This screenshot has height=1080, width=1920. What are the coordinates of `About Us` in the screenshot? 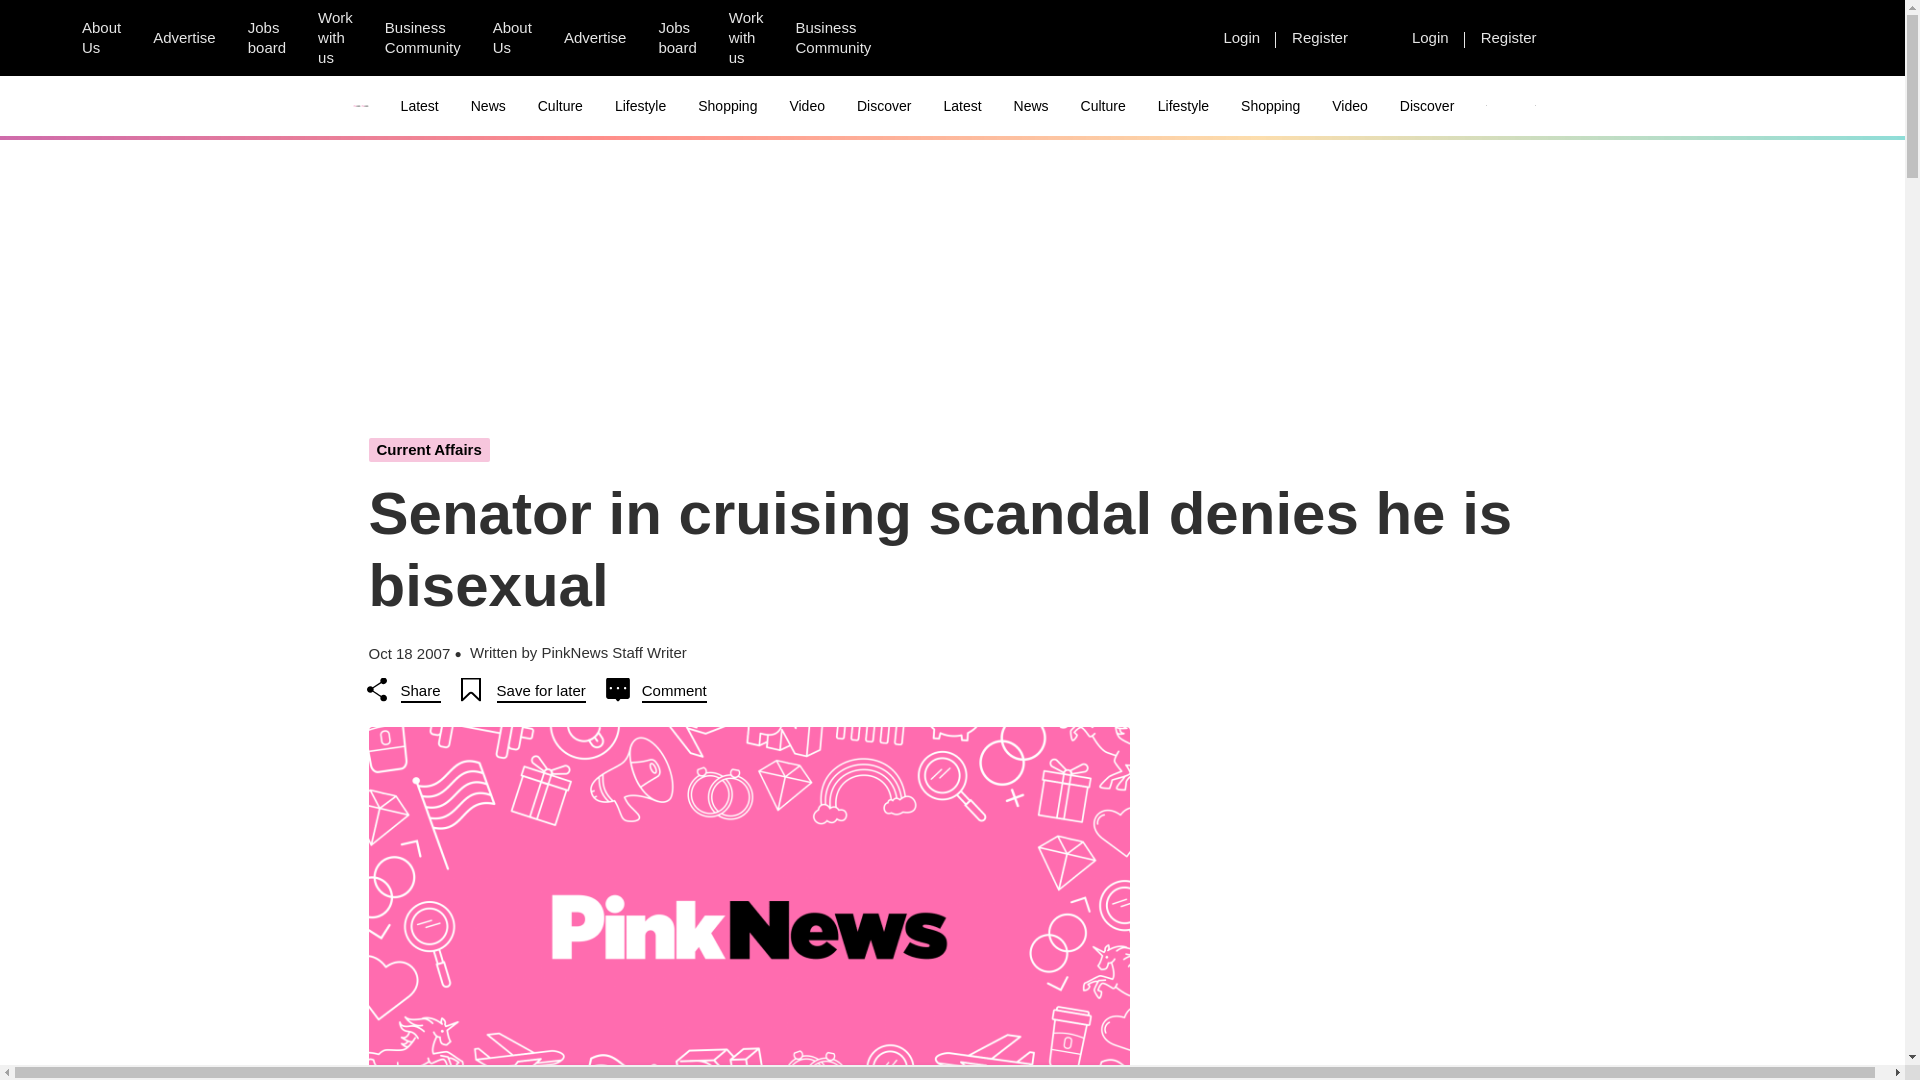 It's located at (100, 38).